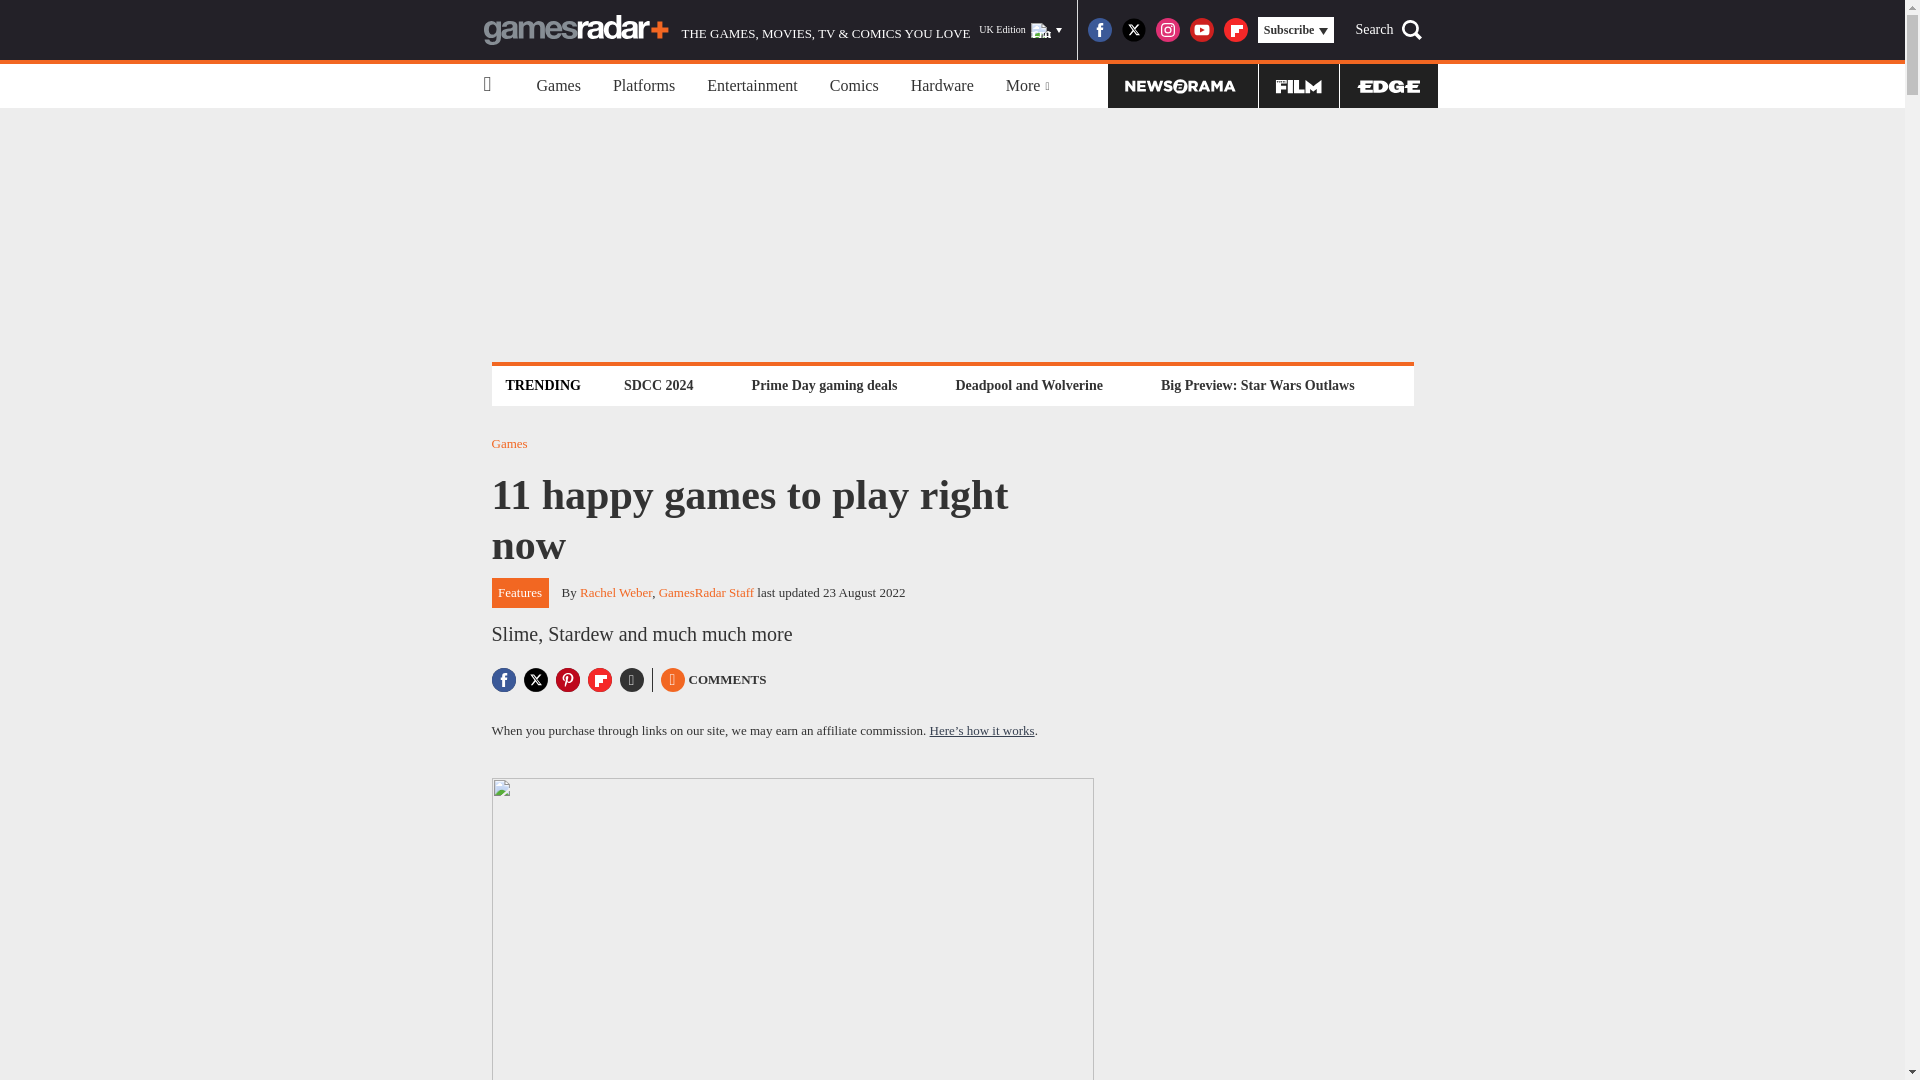  I want to click on Deadpool and Wolverine, so click(1028, 385).